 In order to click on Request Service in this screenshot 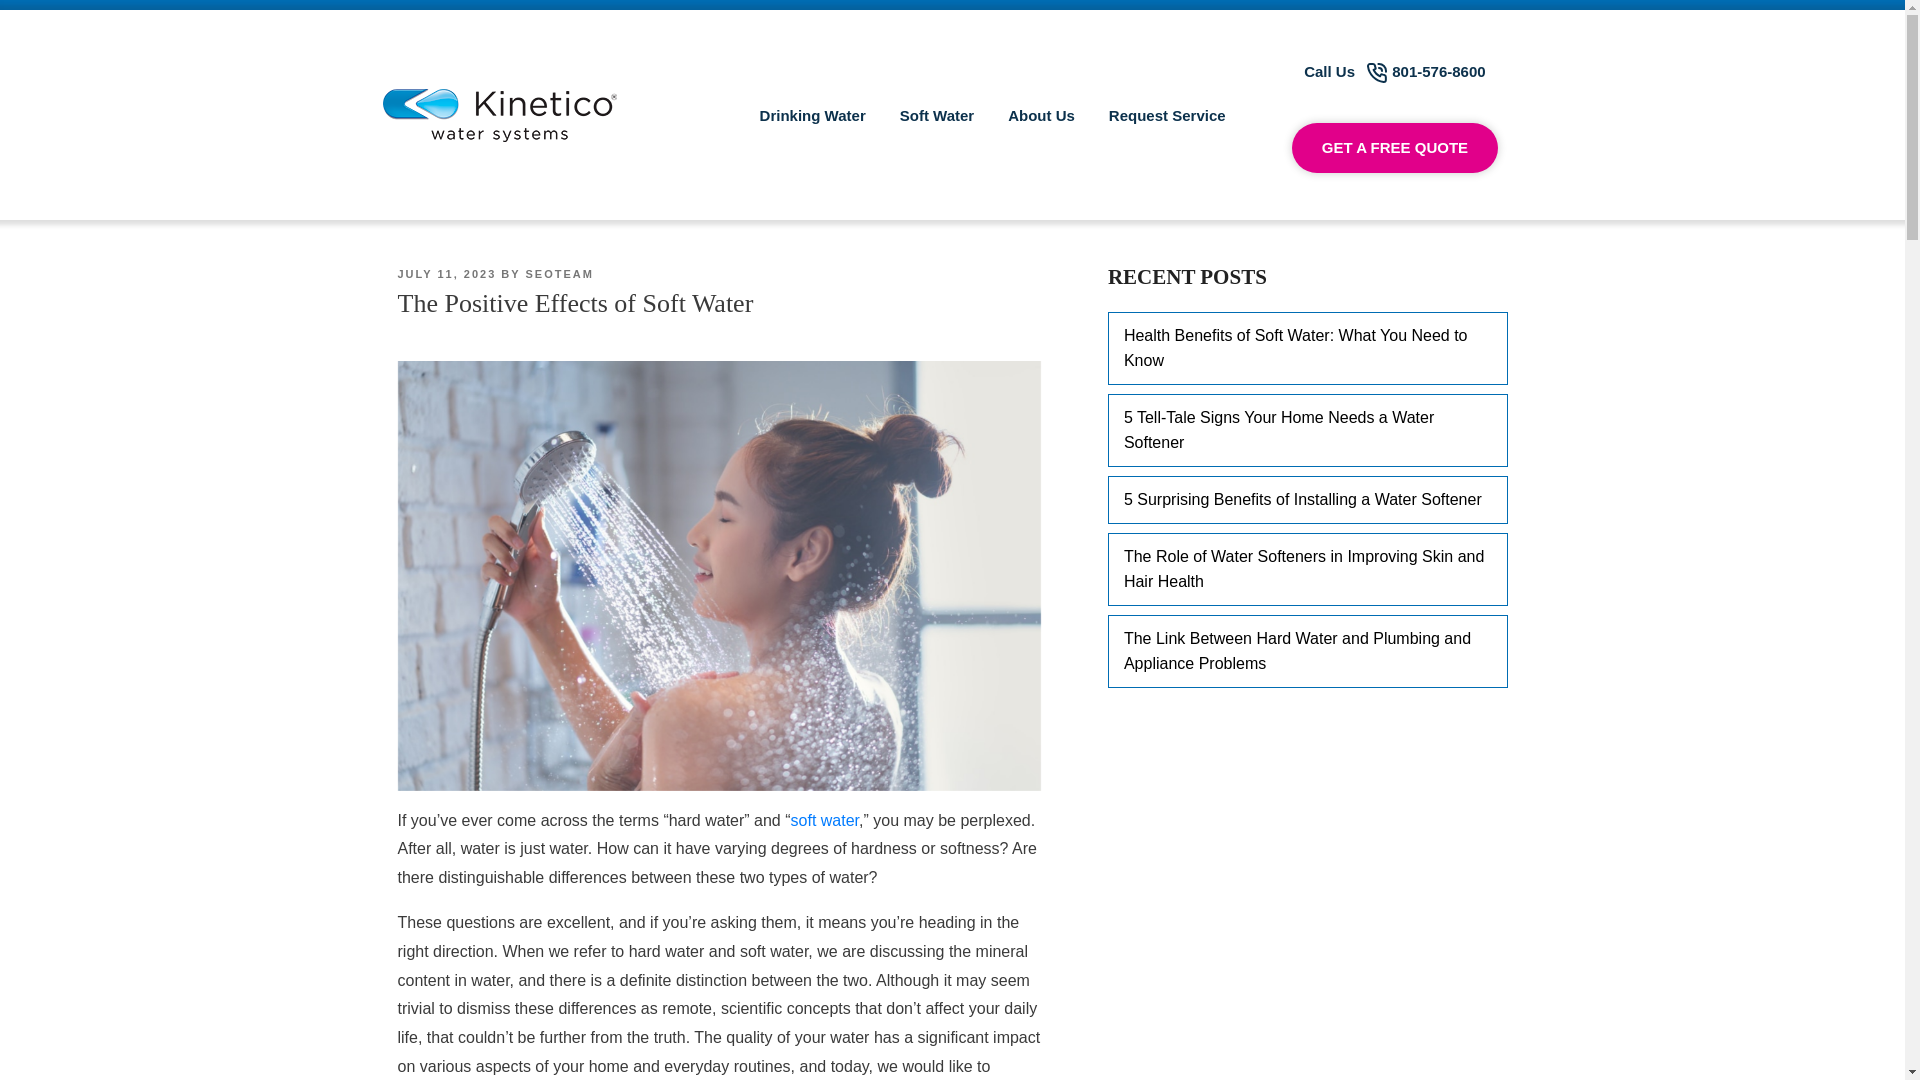, I will do `click(1167, 116)`.